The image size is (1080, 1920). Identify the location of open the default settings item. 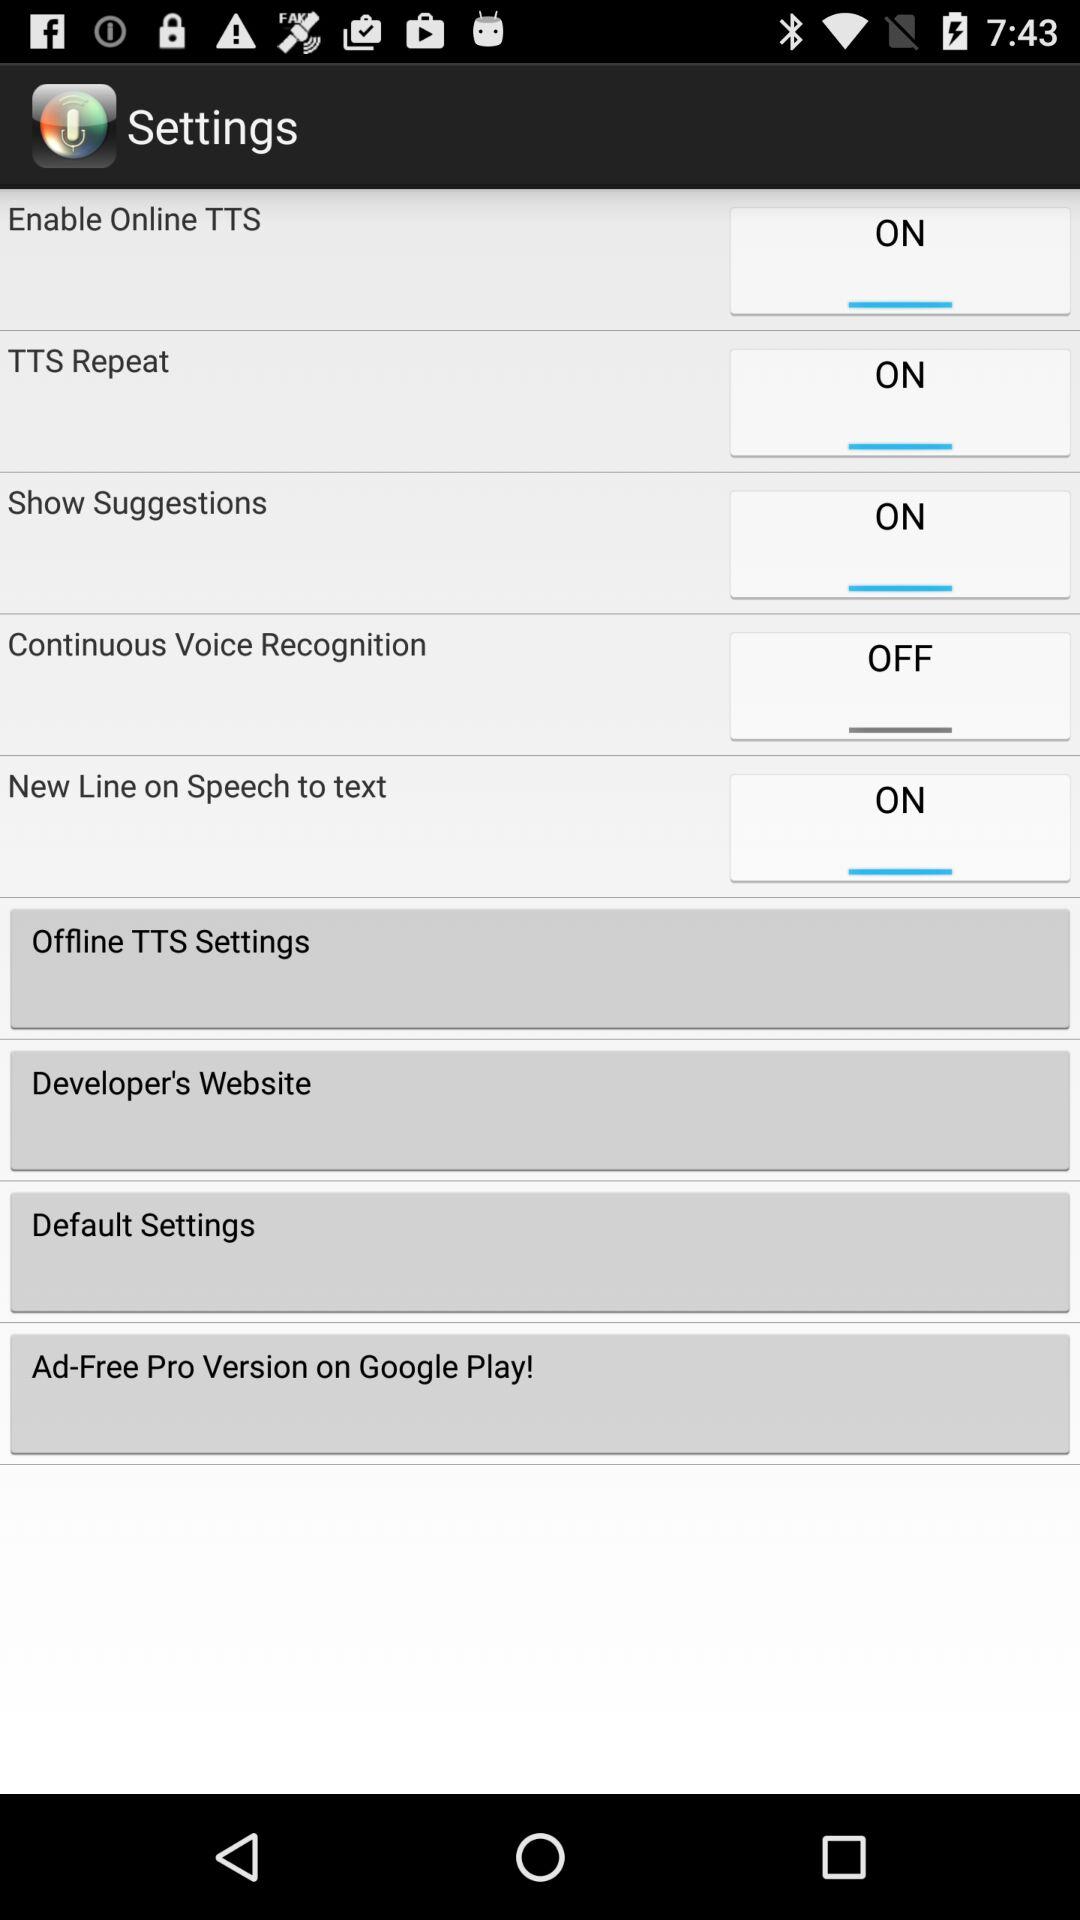
(540, 1252).